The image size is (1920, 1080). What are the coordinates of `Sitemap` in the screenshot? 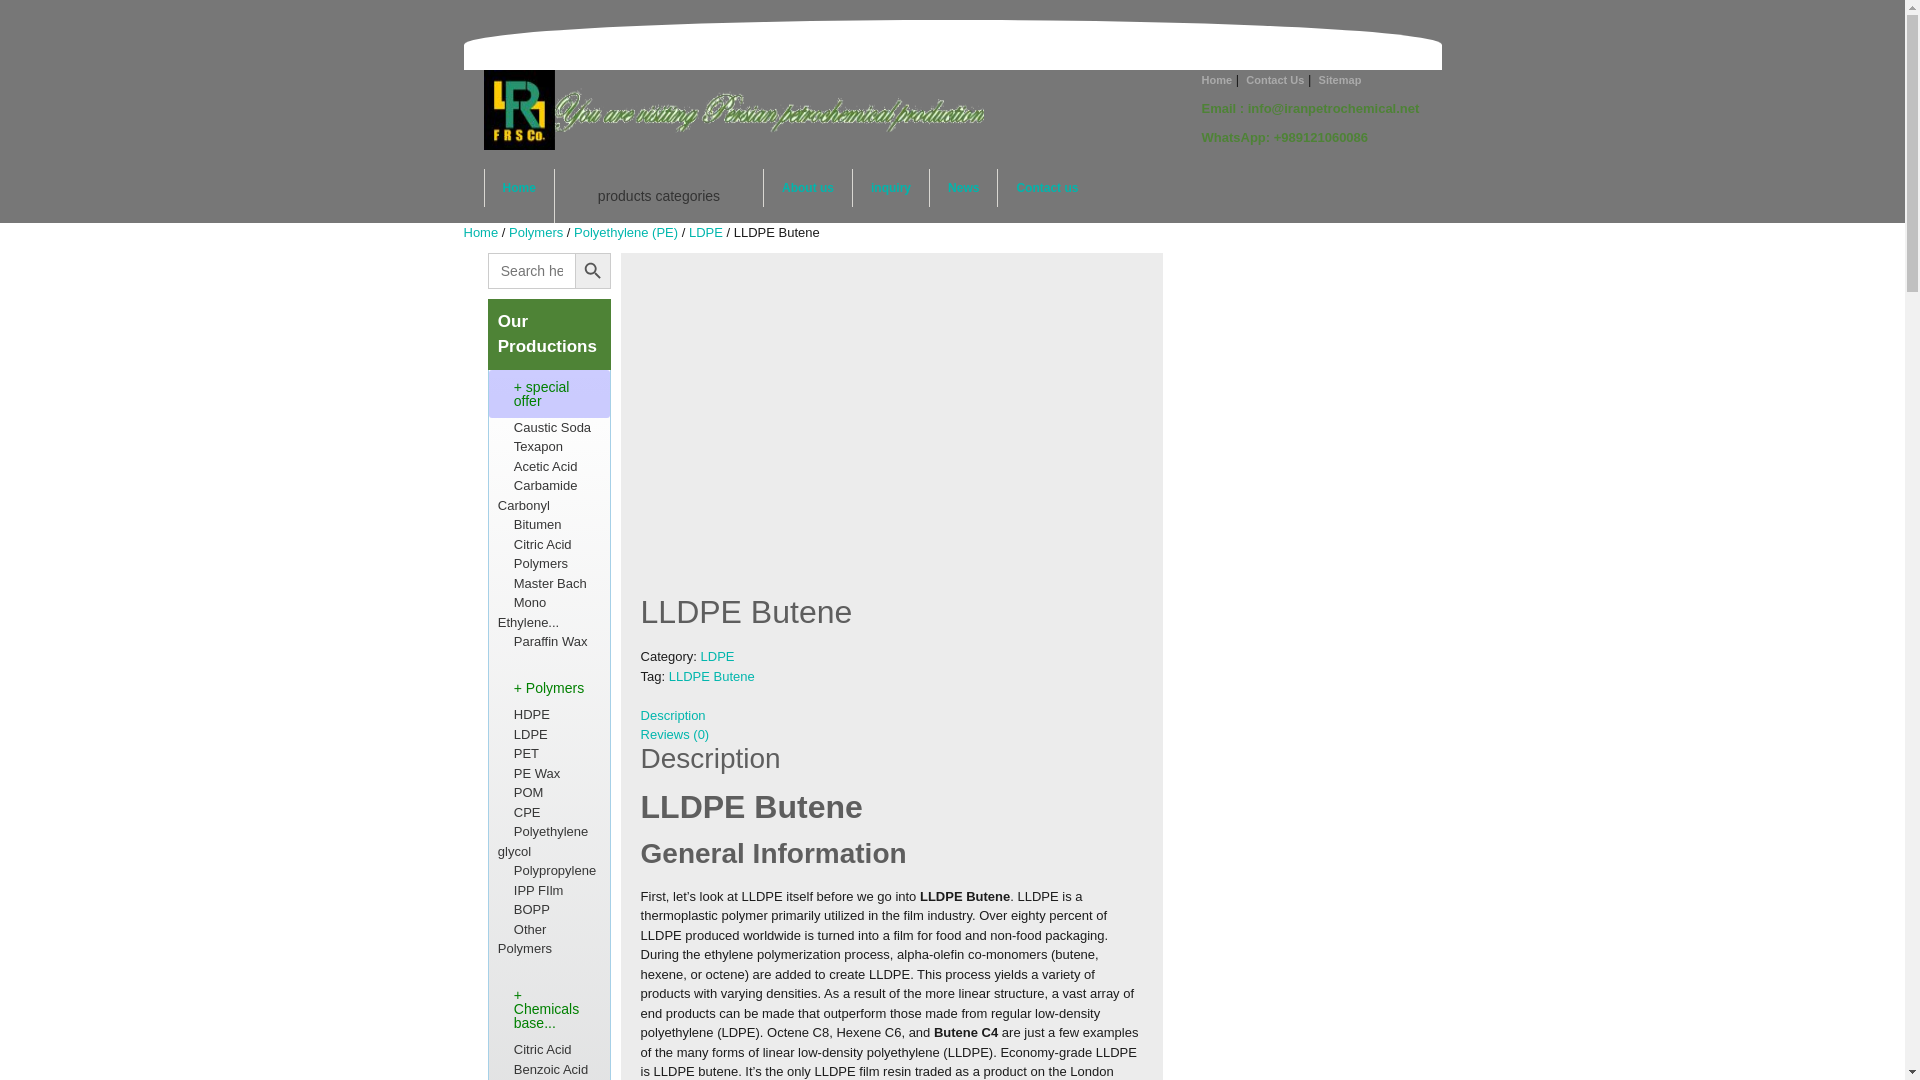 It's located at (1340, 80).